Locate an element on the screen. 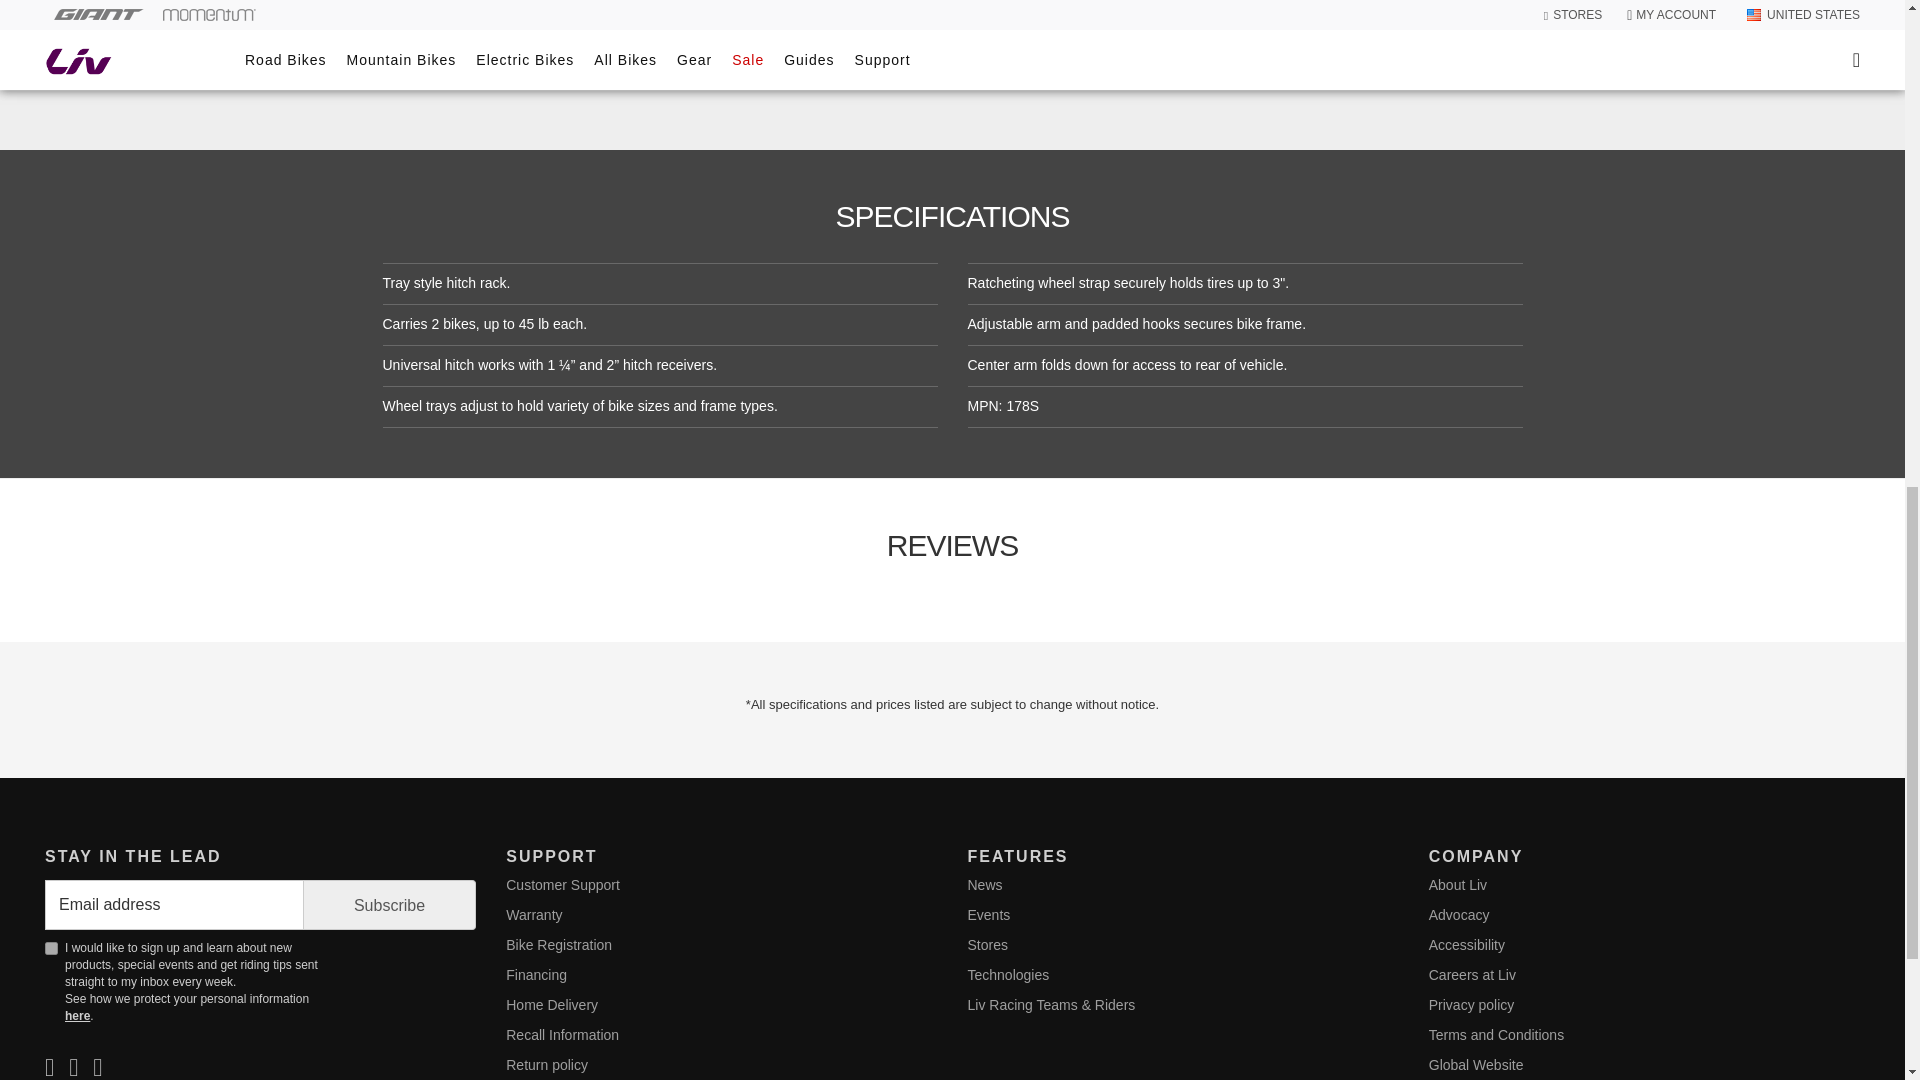 The image size is (1920, 1080). SPECIFICATIONS is located at coordinates (50, 948).